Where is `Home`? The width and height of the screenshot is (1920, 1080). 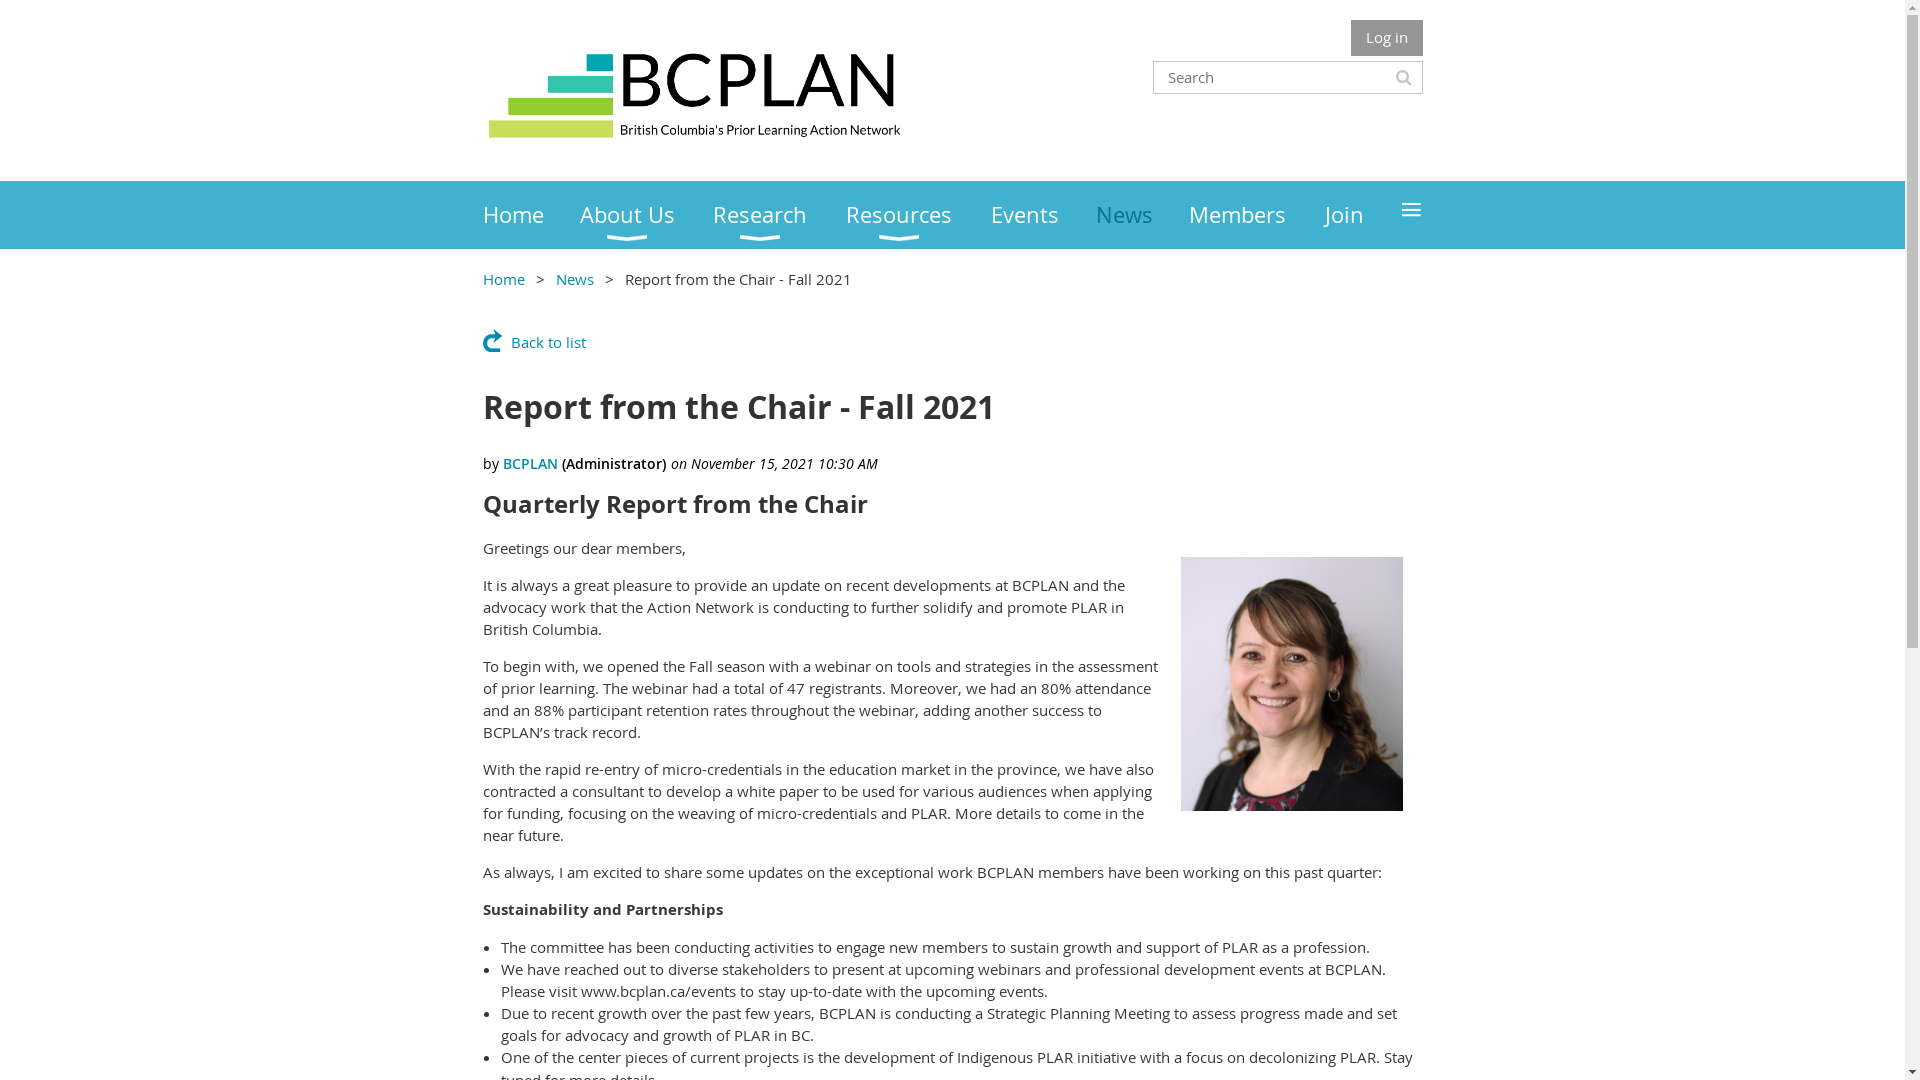
Home is located at coordinates (503, 279).